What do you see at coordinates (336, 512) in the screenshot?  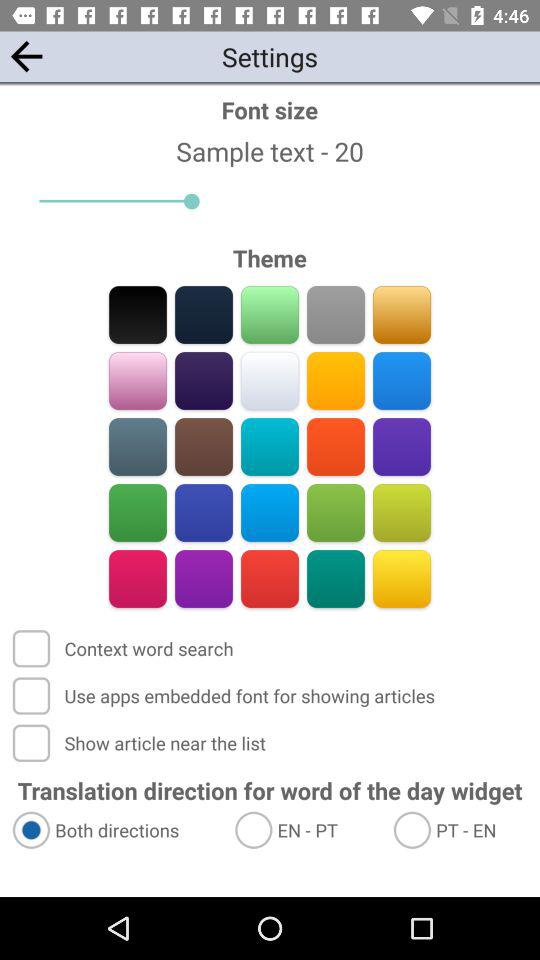 I see `color selection` at bounding box center [336, 512].